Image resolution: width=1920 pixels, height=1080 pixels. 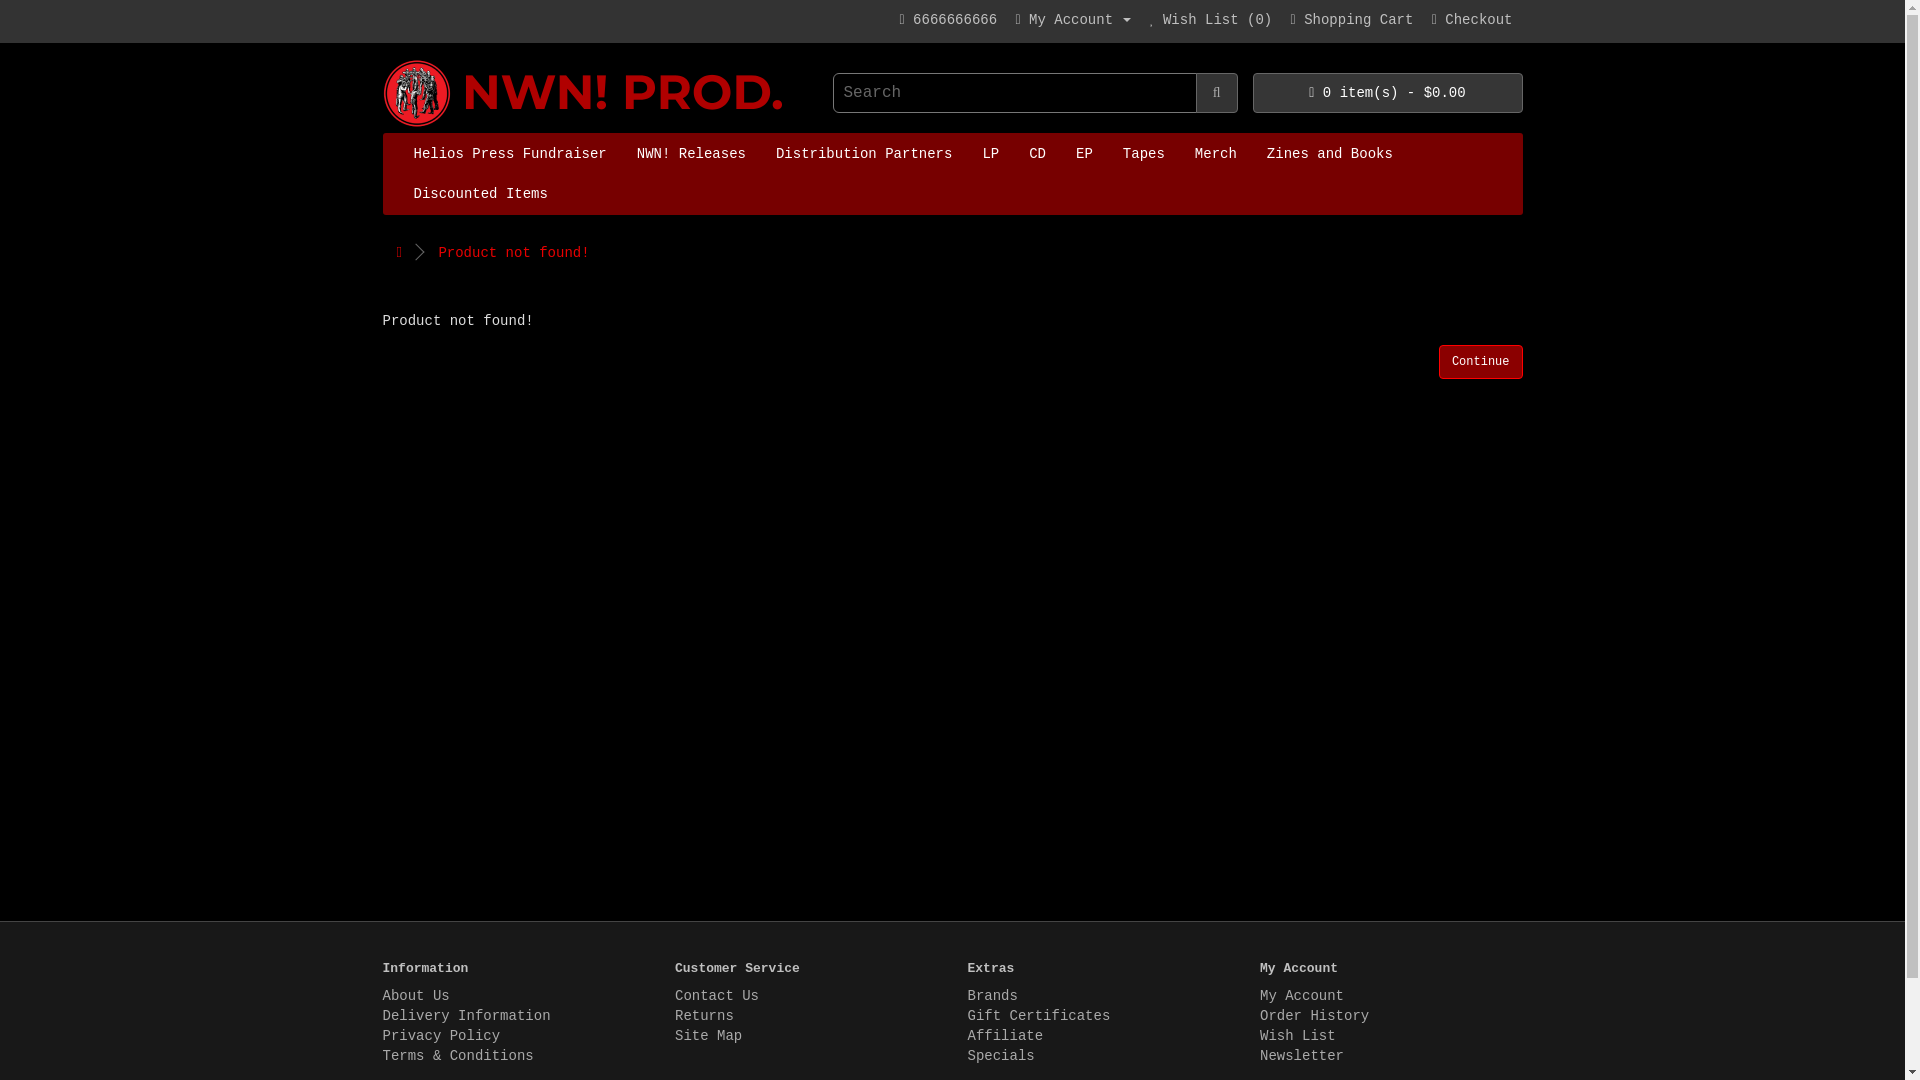 I want to click on Tapes, so click(x=1144, y=153).